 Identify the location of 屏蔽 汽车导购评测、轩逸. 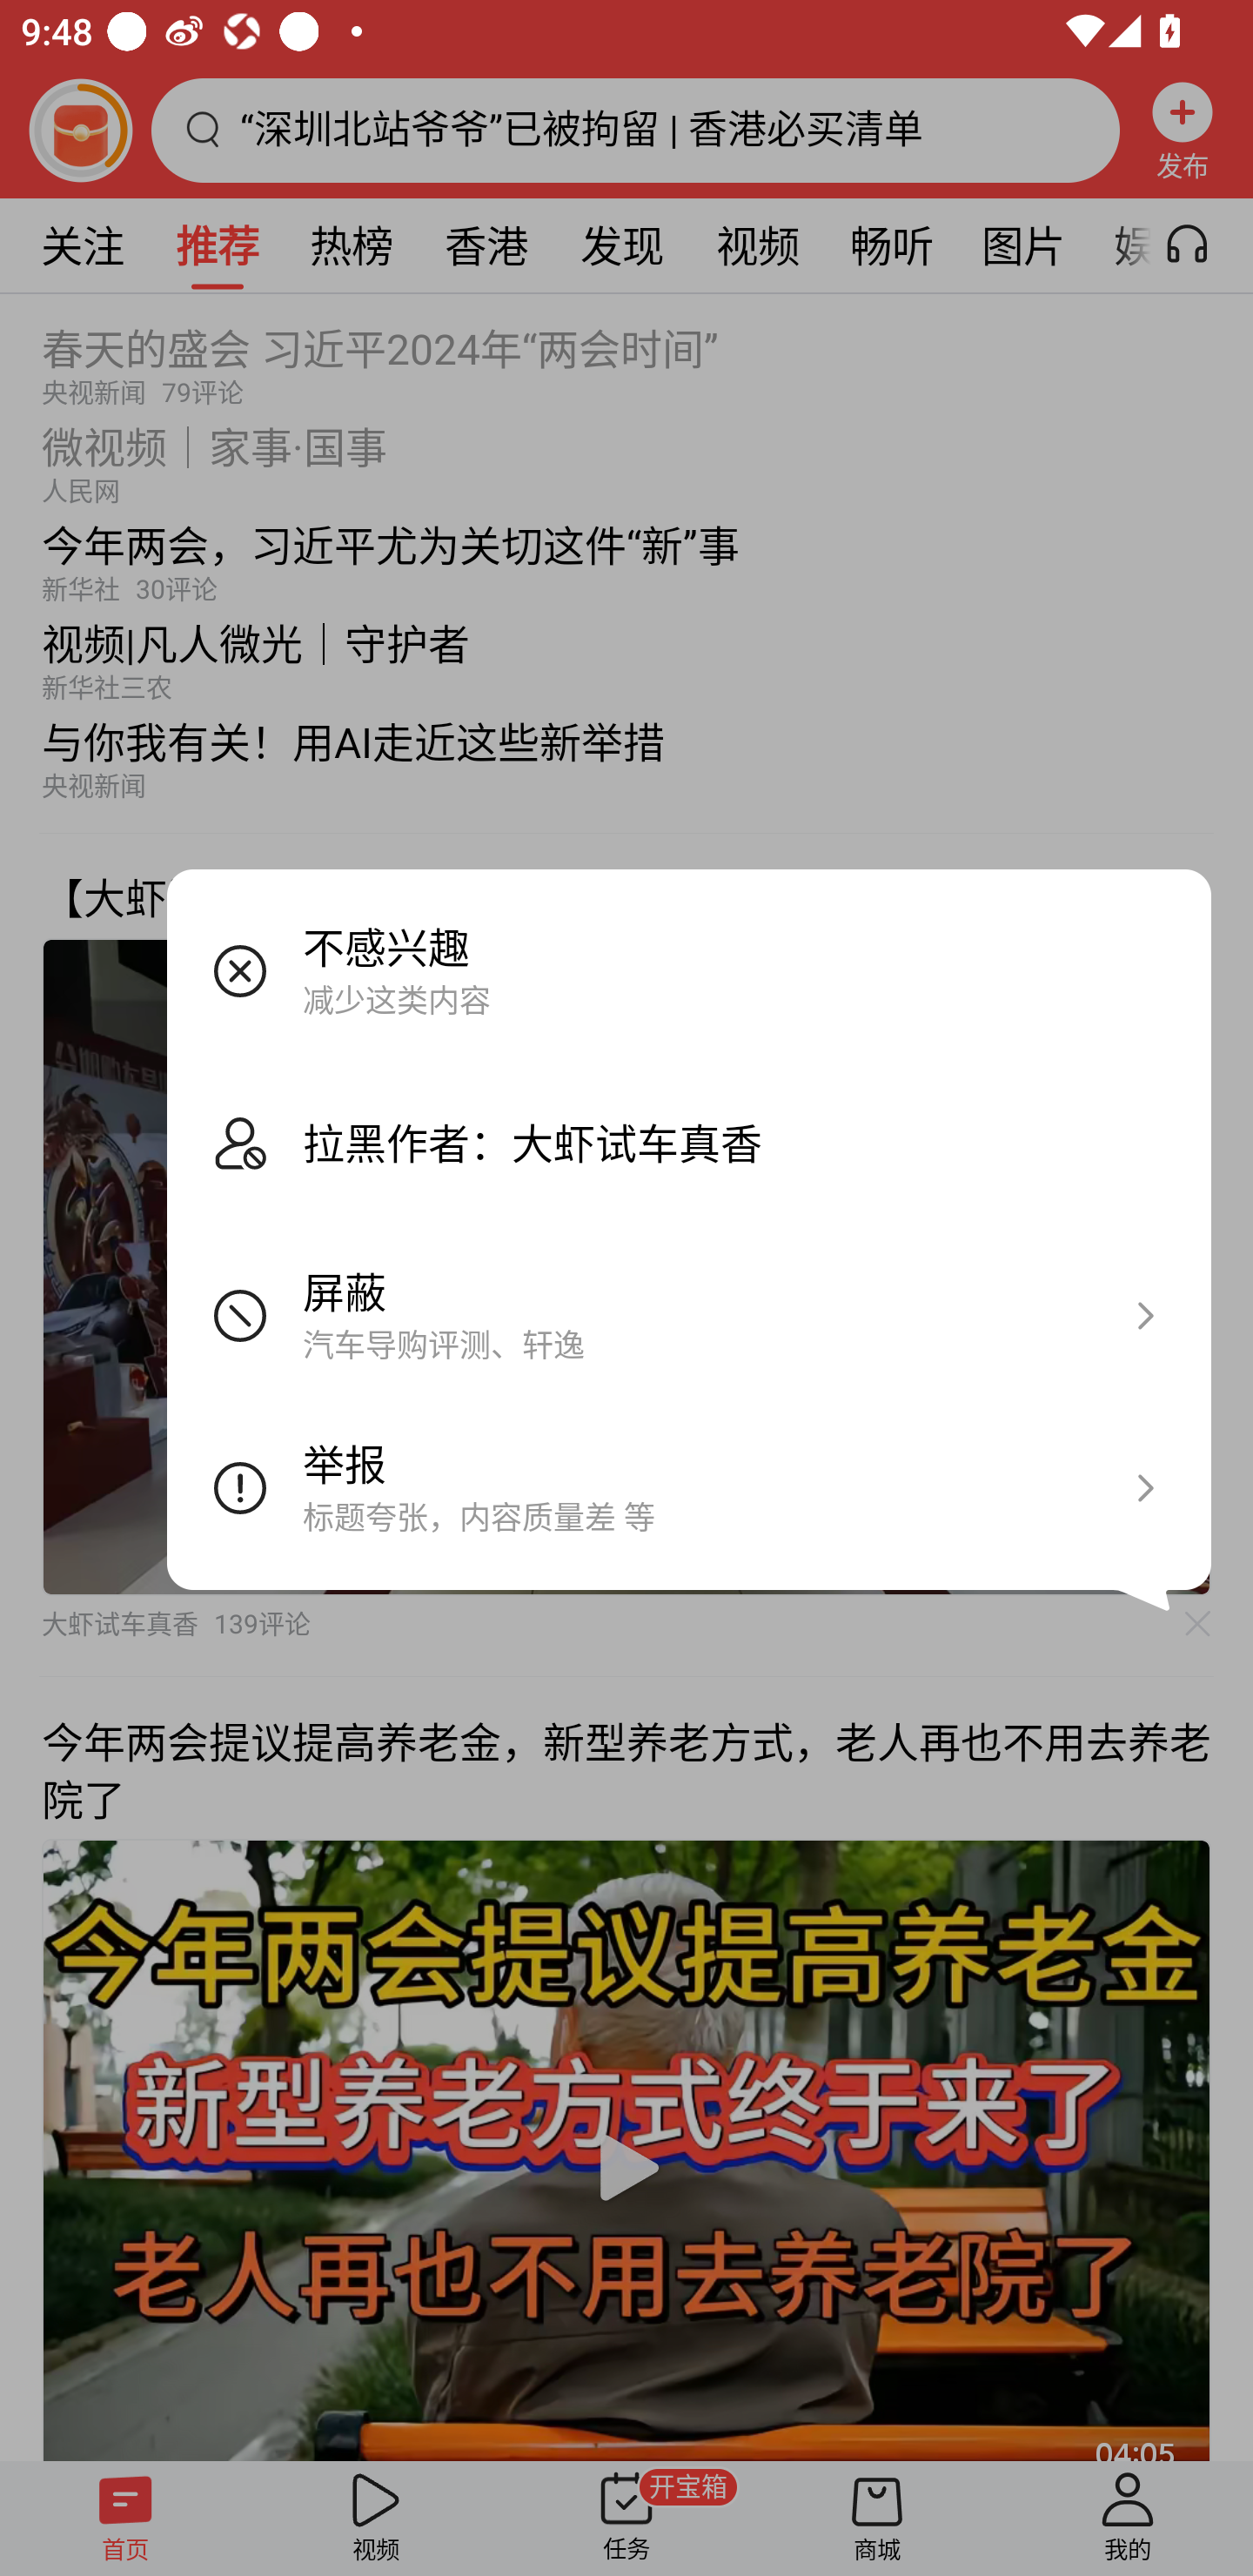
(689, 1314).